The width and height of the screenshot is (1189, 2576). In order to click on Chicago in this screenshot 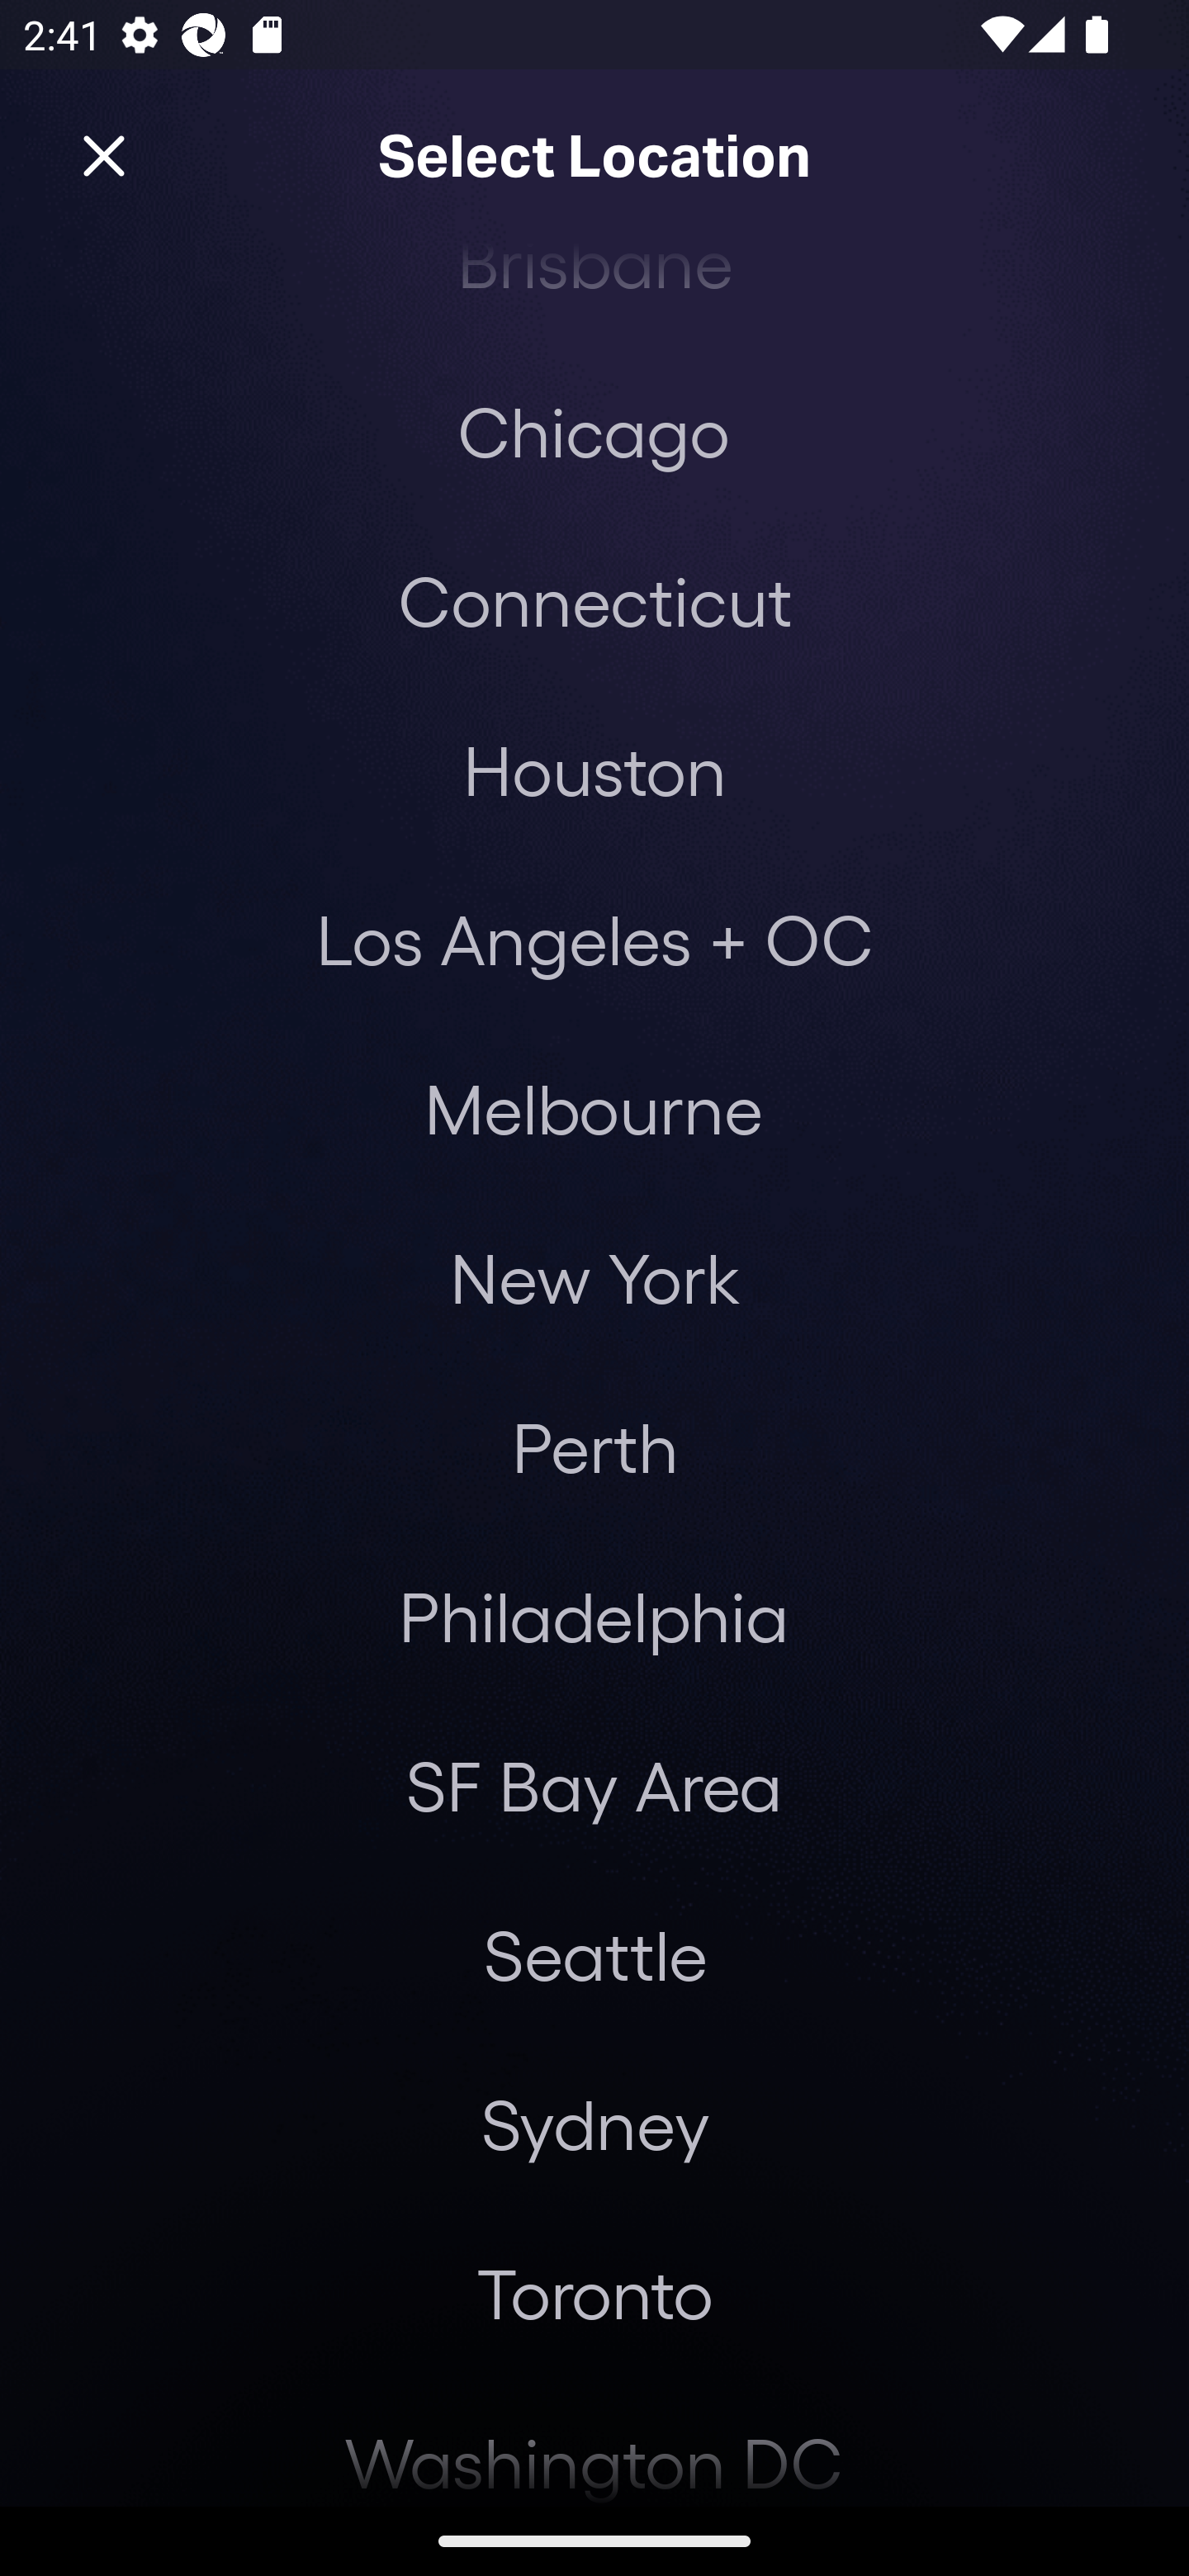, I will do `click(594, 431)`.